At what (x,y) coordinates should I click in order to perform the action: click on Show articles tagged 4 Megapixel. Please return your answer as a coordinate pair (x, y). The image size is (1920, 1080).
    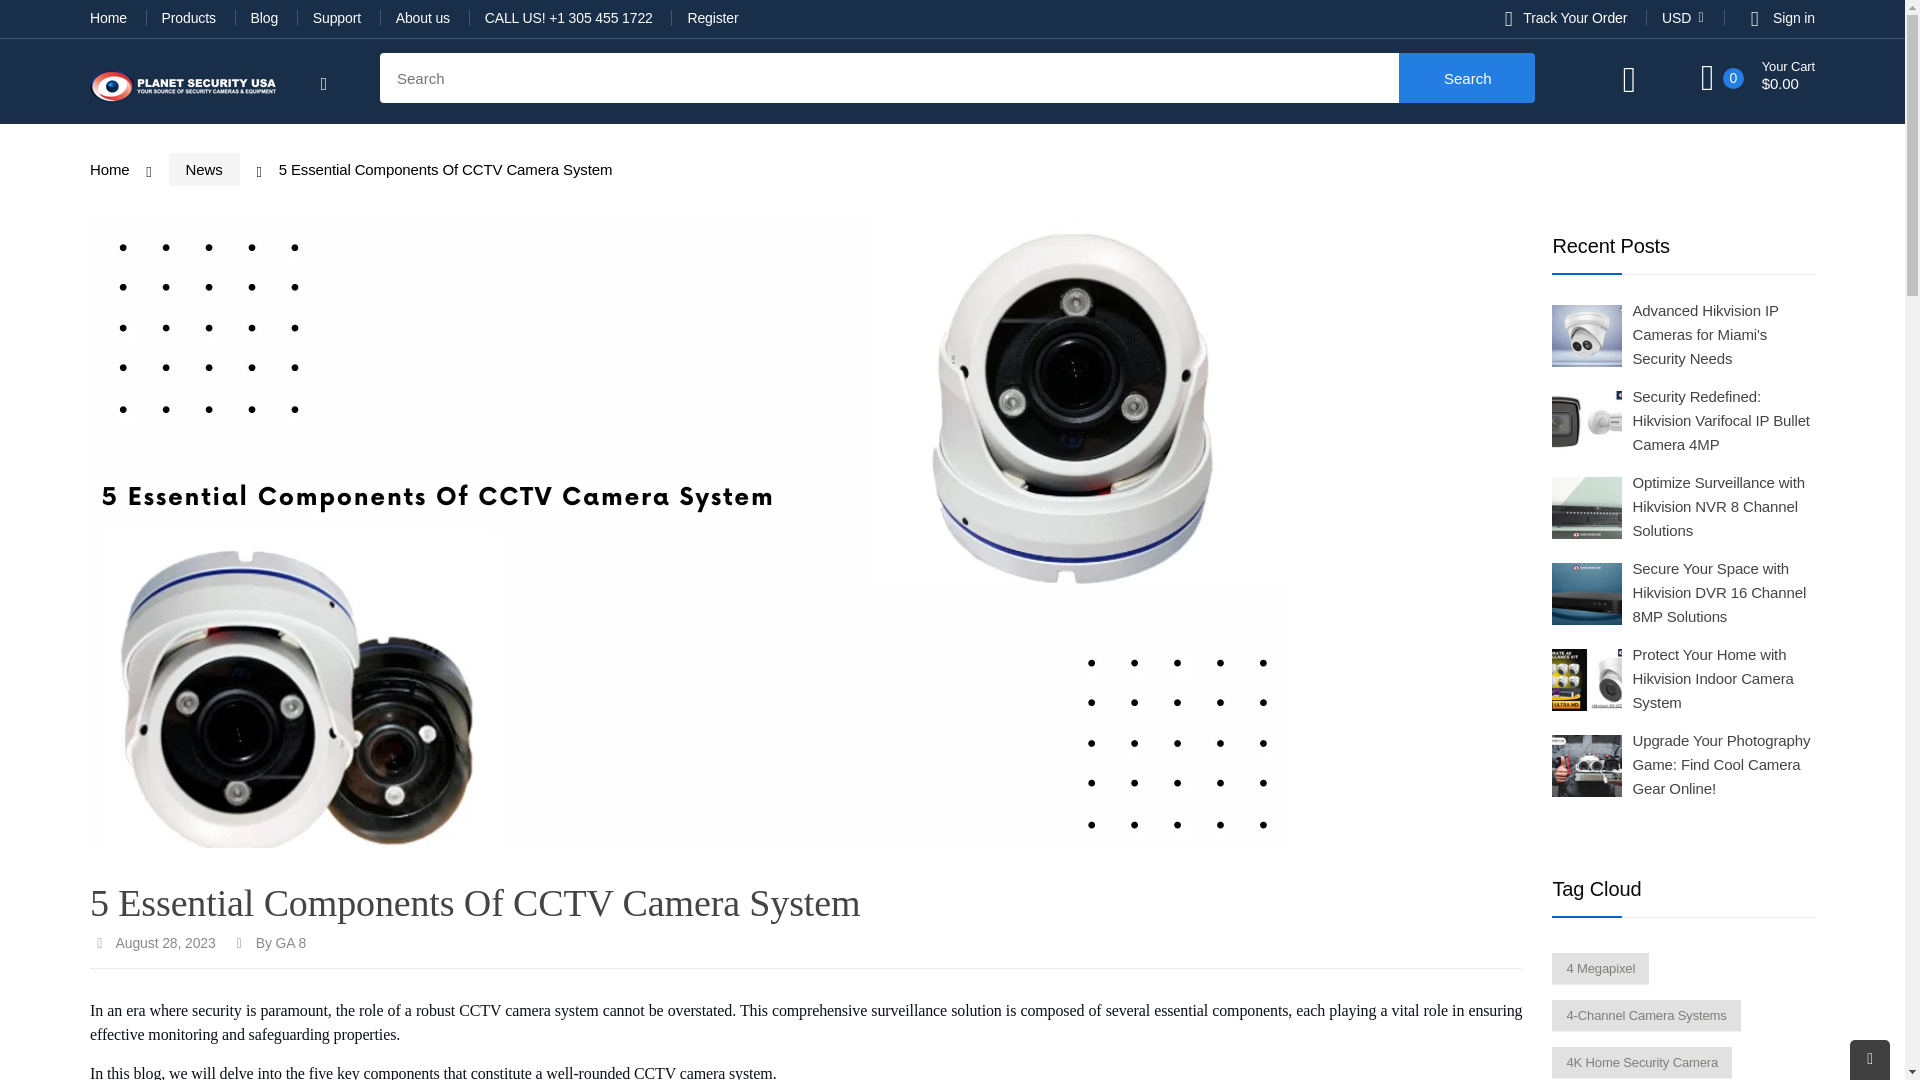
    Looking at the image, I should click on (1600, 968).